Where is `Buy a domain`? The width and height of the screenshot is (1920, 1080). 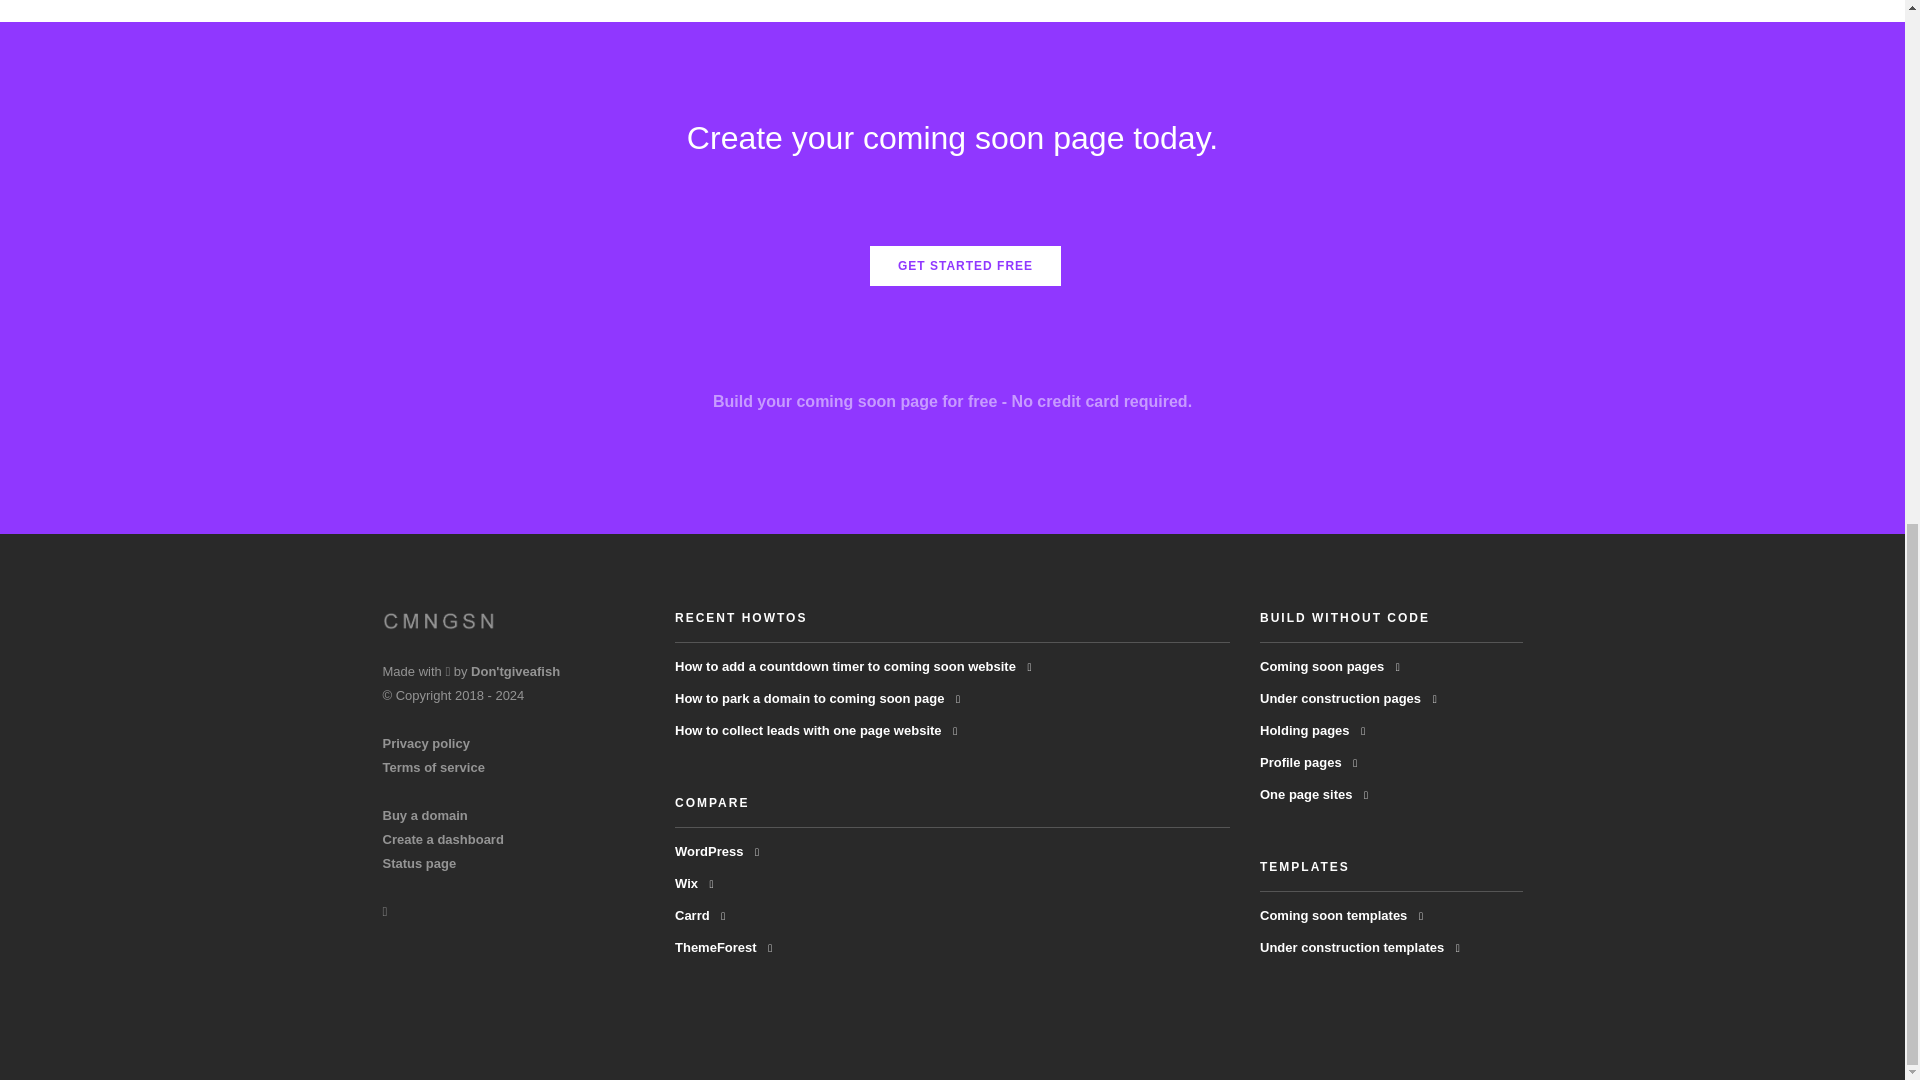
Buy a domain is located at coordinates (424, 814).